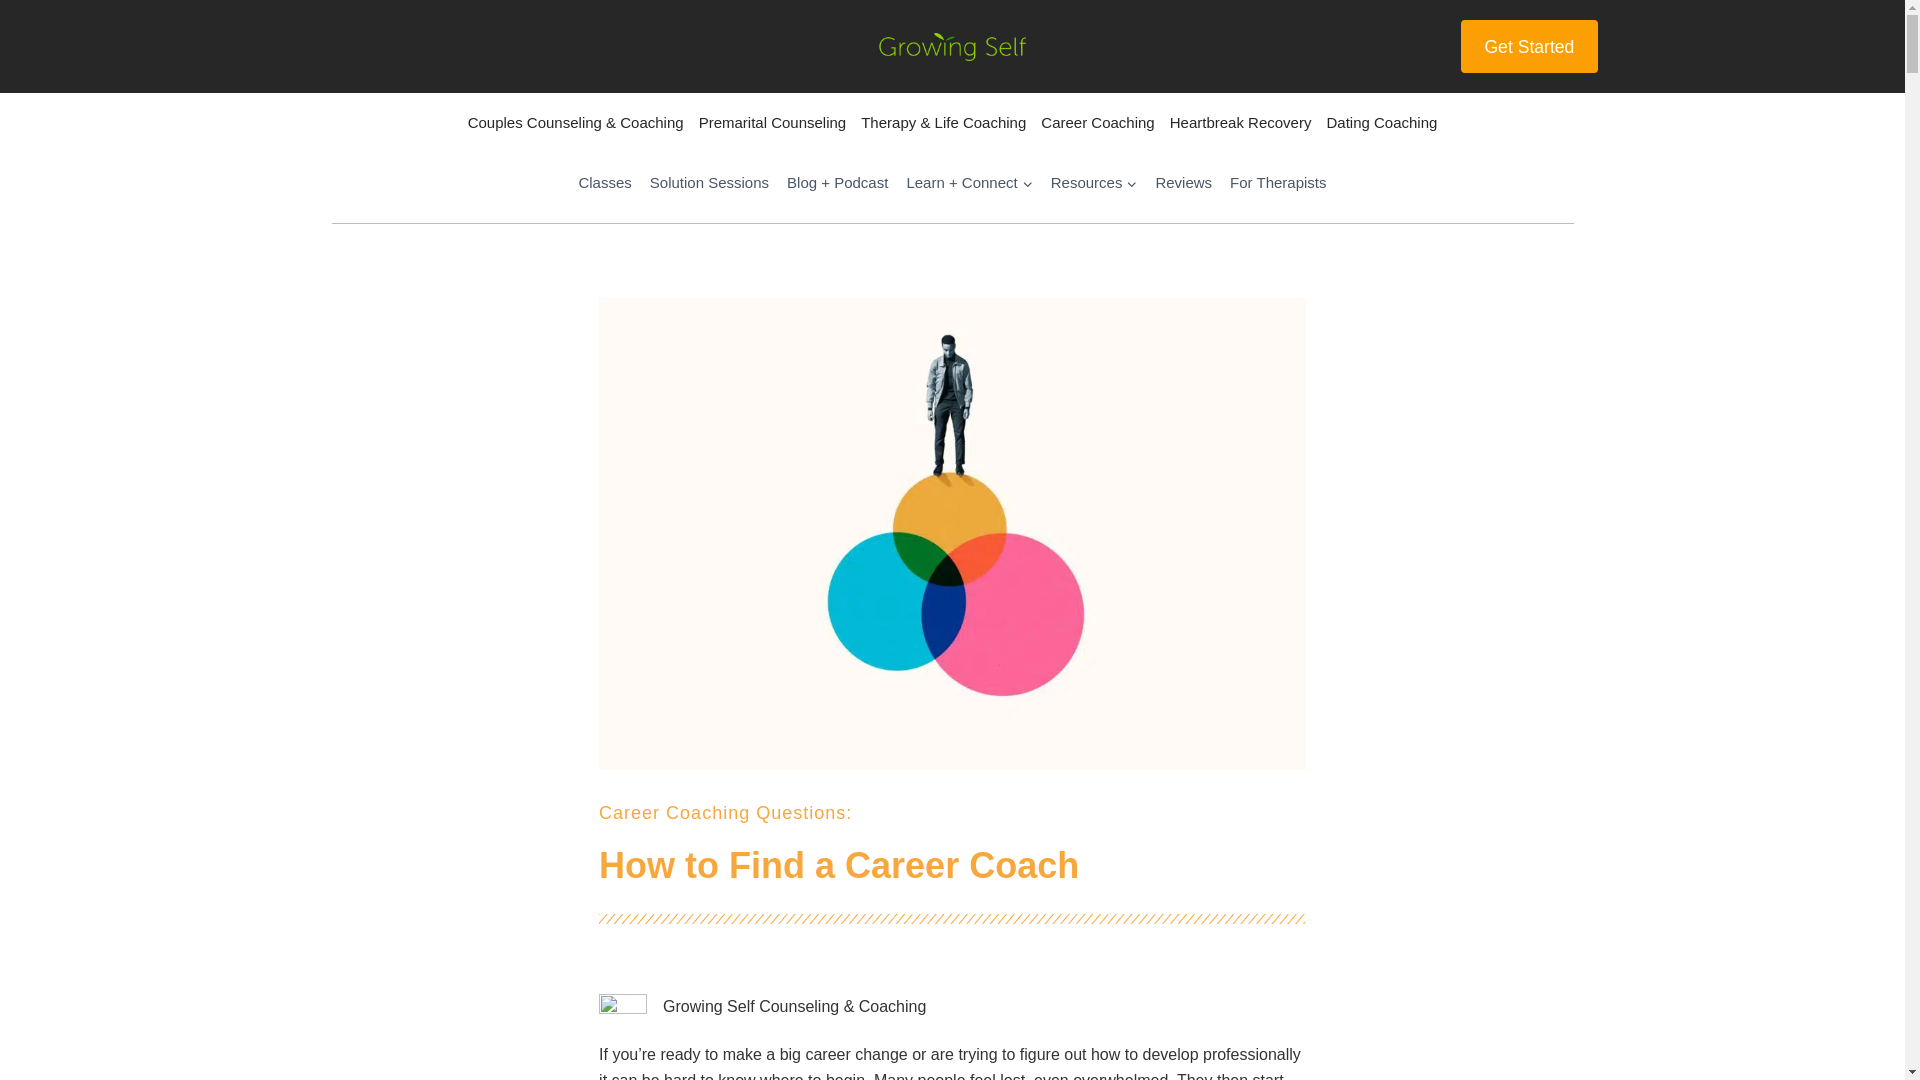 Image resolution: width=1920 pixels, height=1080 pixels. Describe the element at coordinates (1094, 182) in the screenshot. I see `Resources` at that location.